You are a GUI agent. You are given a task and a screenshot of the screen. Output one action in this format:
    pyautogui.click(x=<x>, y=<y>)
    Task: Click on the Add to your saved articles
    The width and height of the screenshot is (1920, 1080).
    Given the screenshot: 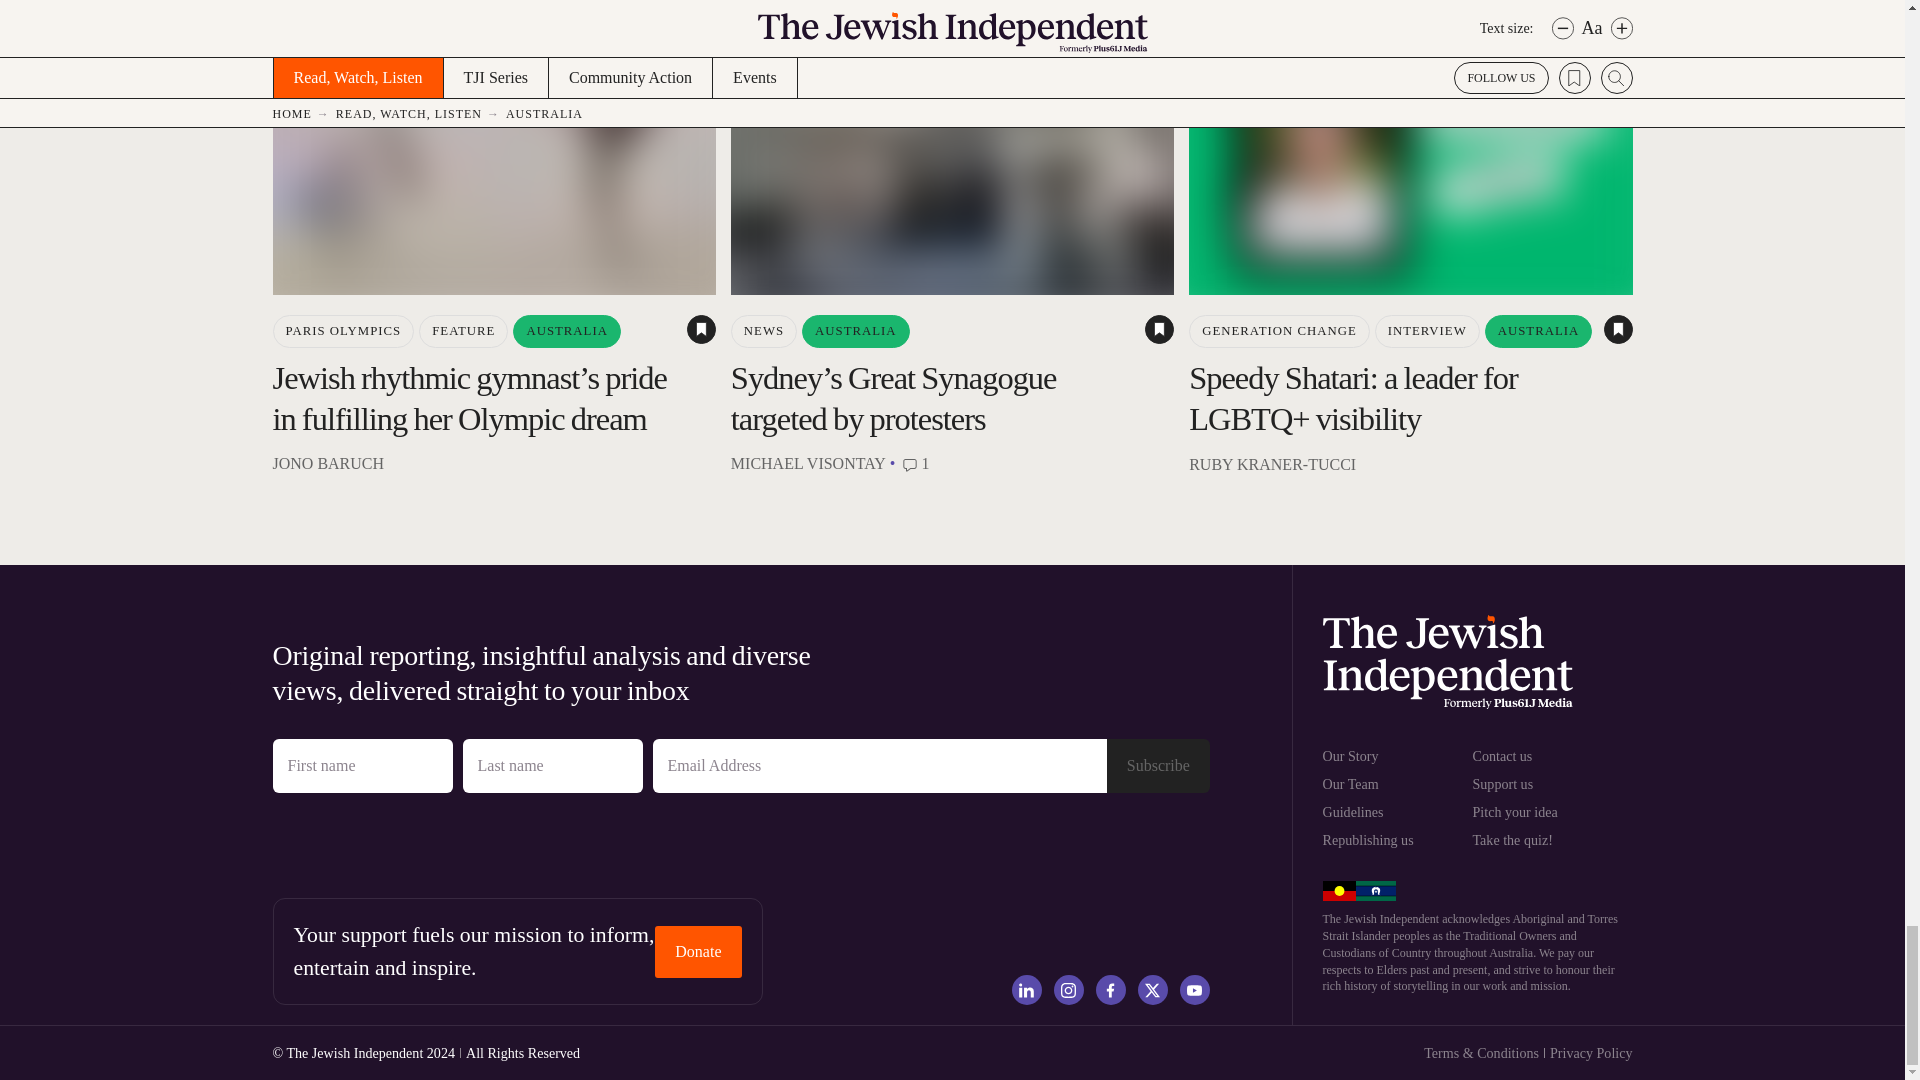 What is the action you would take?
    pyautogui.click(x=1618, y=330)
    